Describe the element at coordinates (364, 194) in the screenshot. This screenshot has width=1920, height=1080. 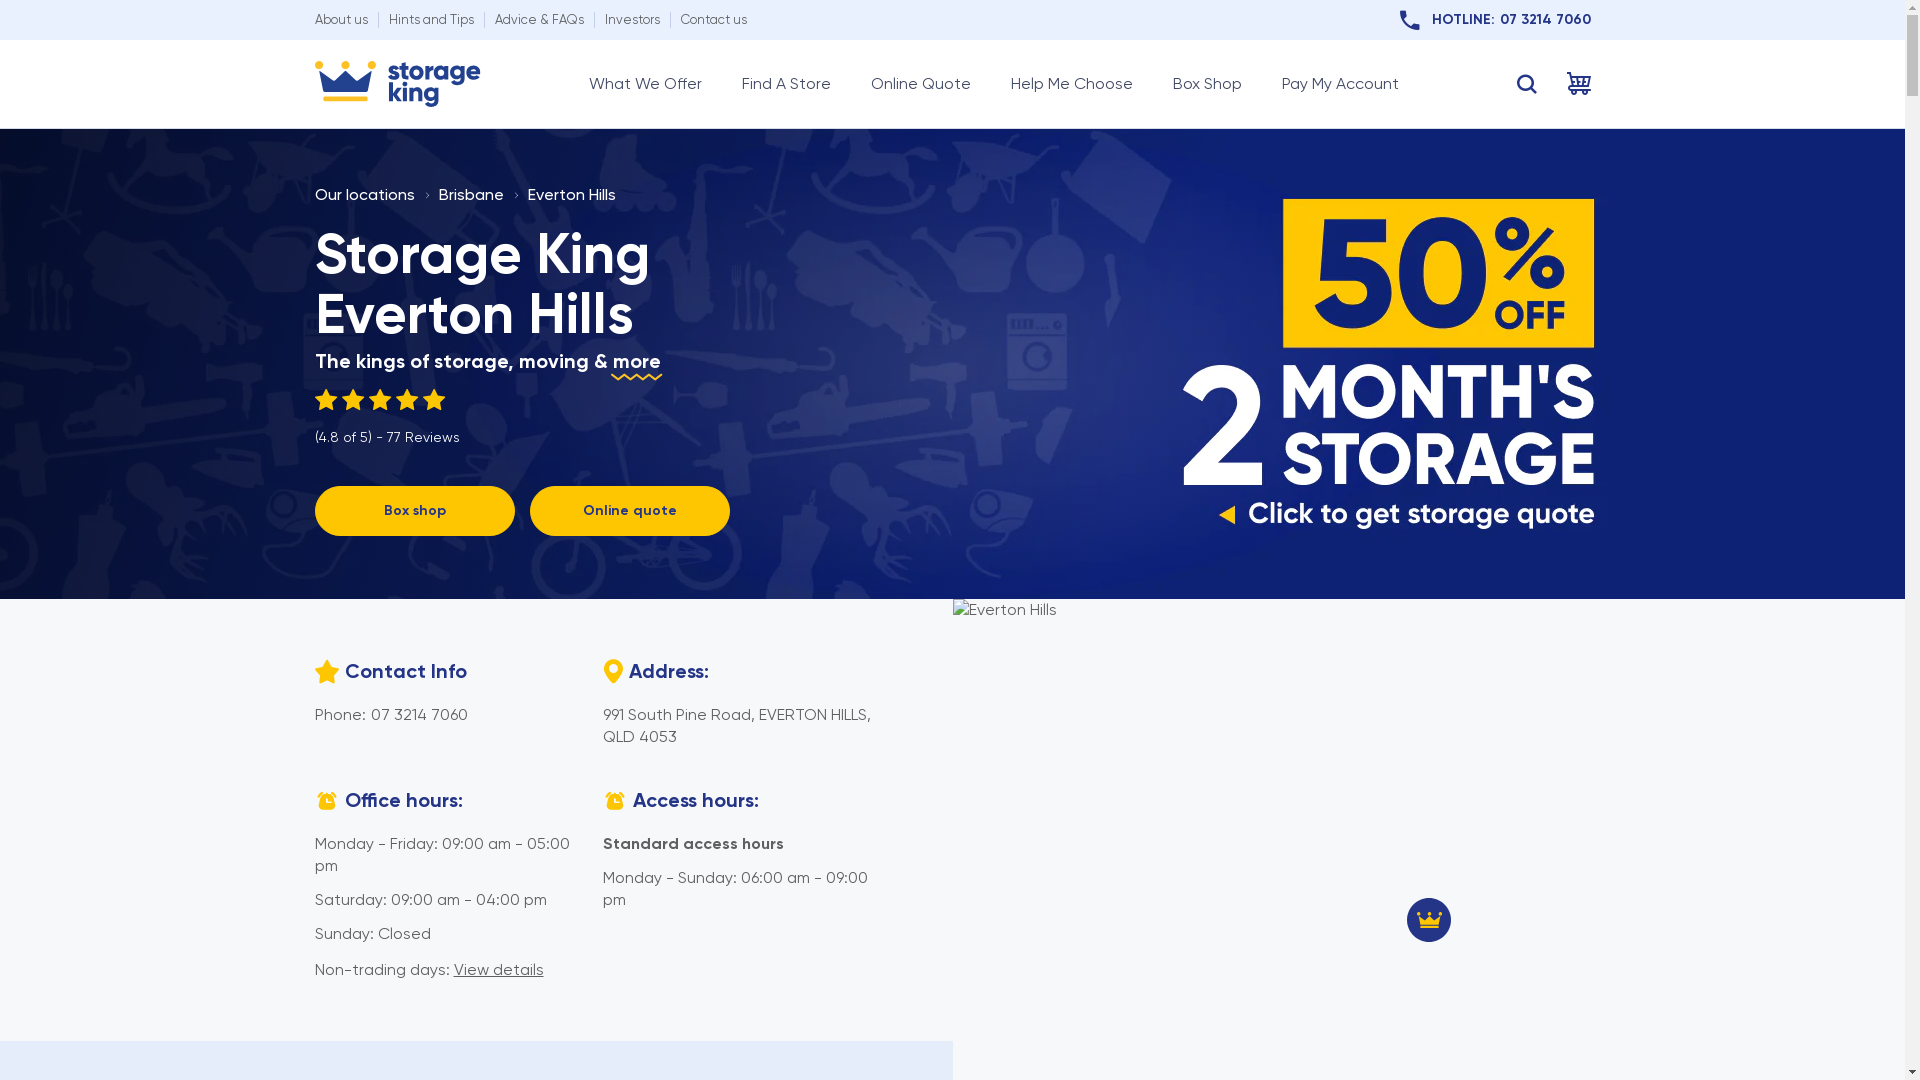
I see `Our locations` at that location.